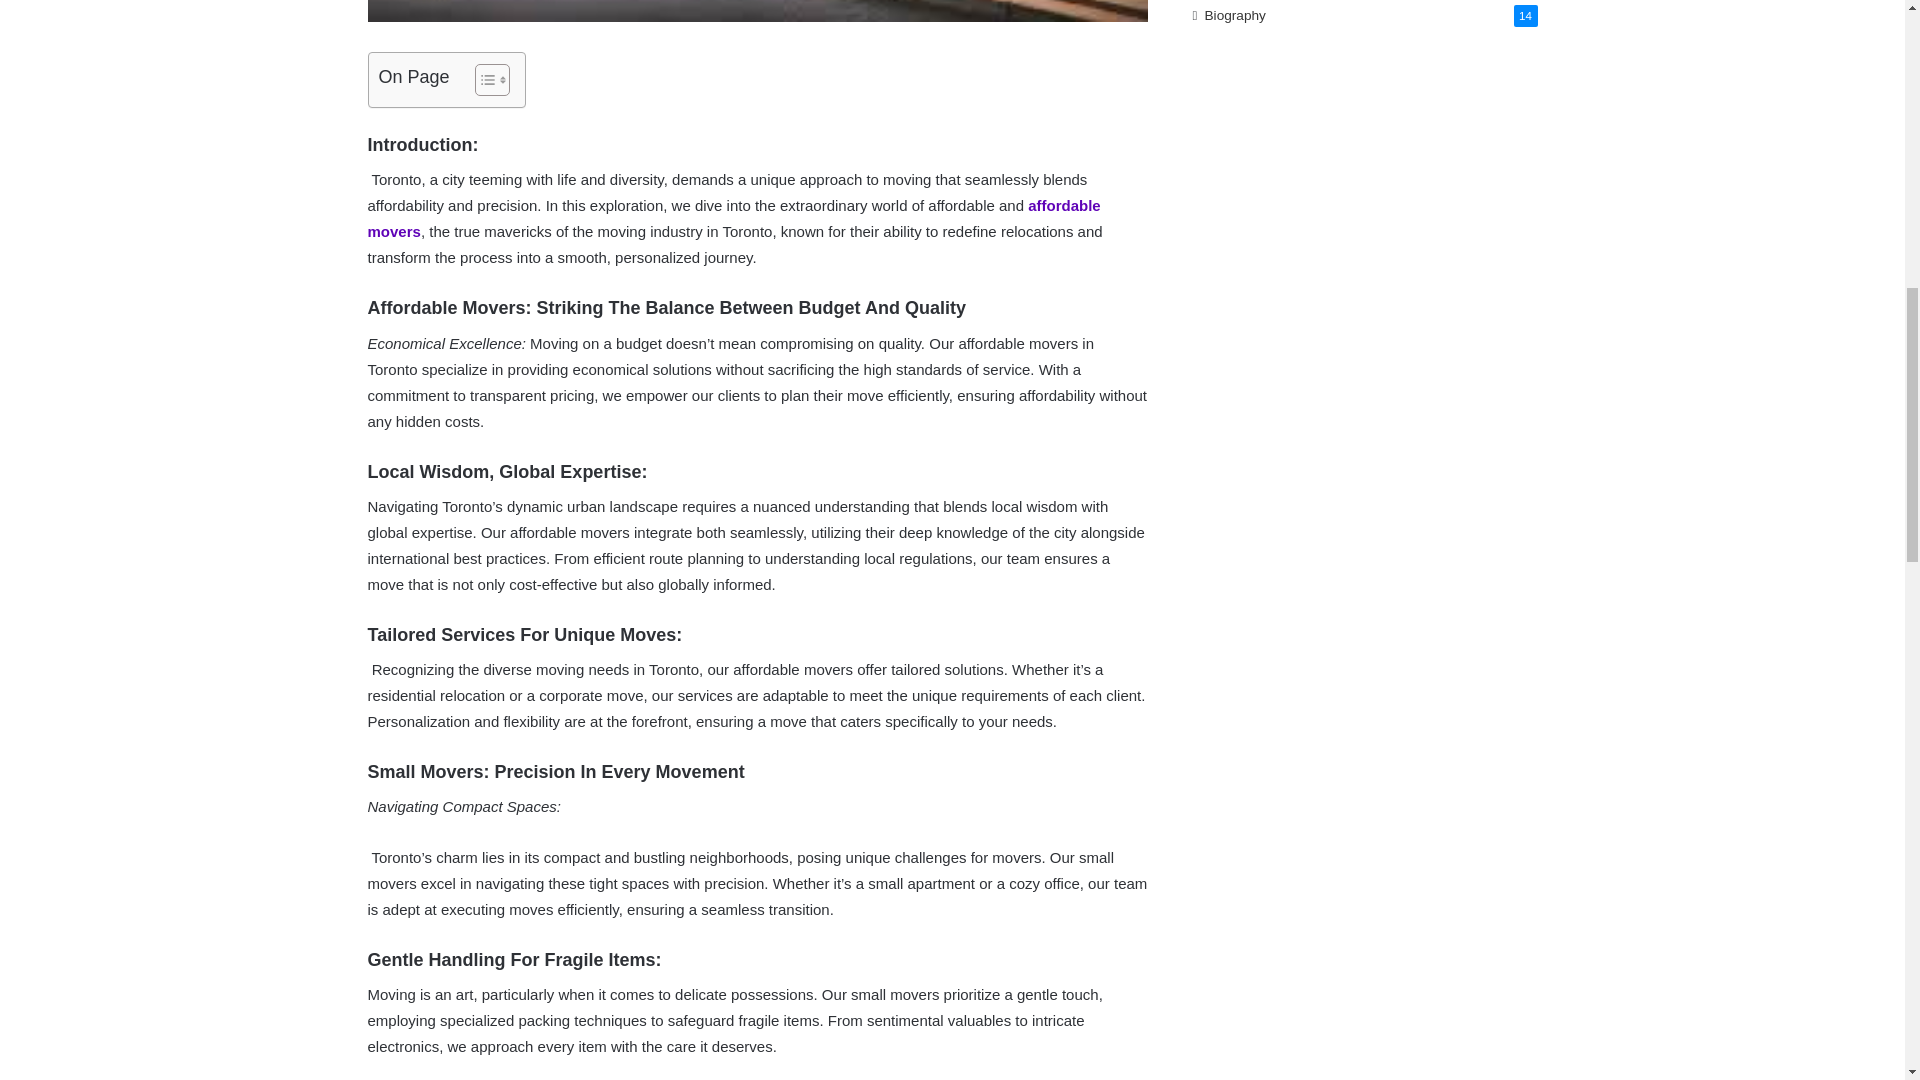 This screenshot has height=1080, width=1920. Describe the element at coordinates (734, 218) in the screenshot. I see `affordable movers` at that location.